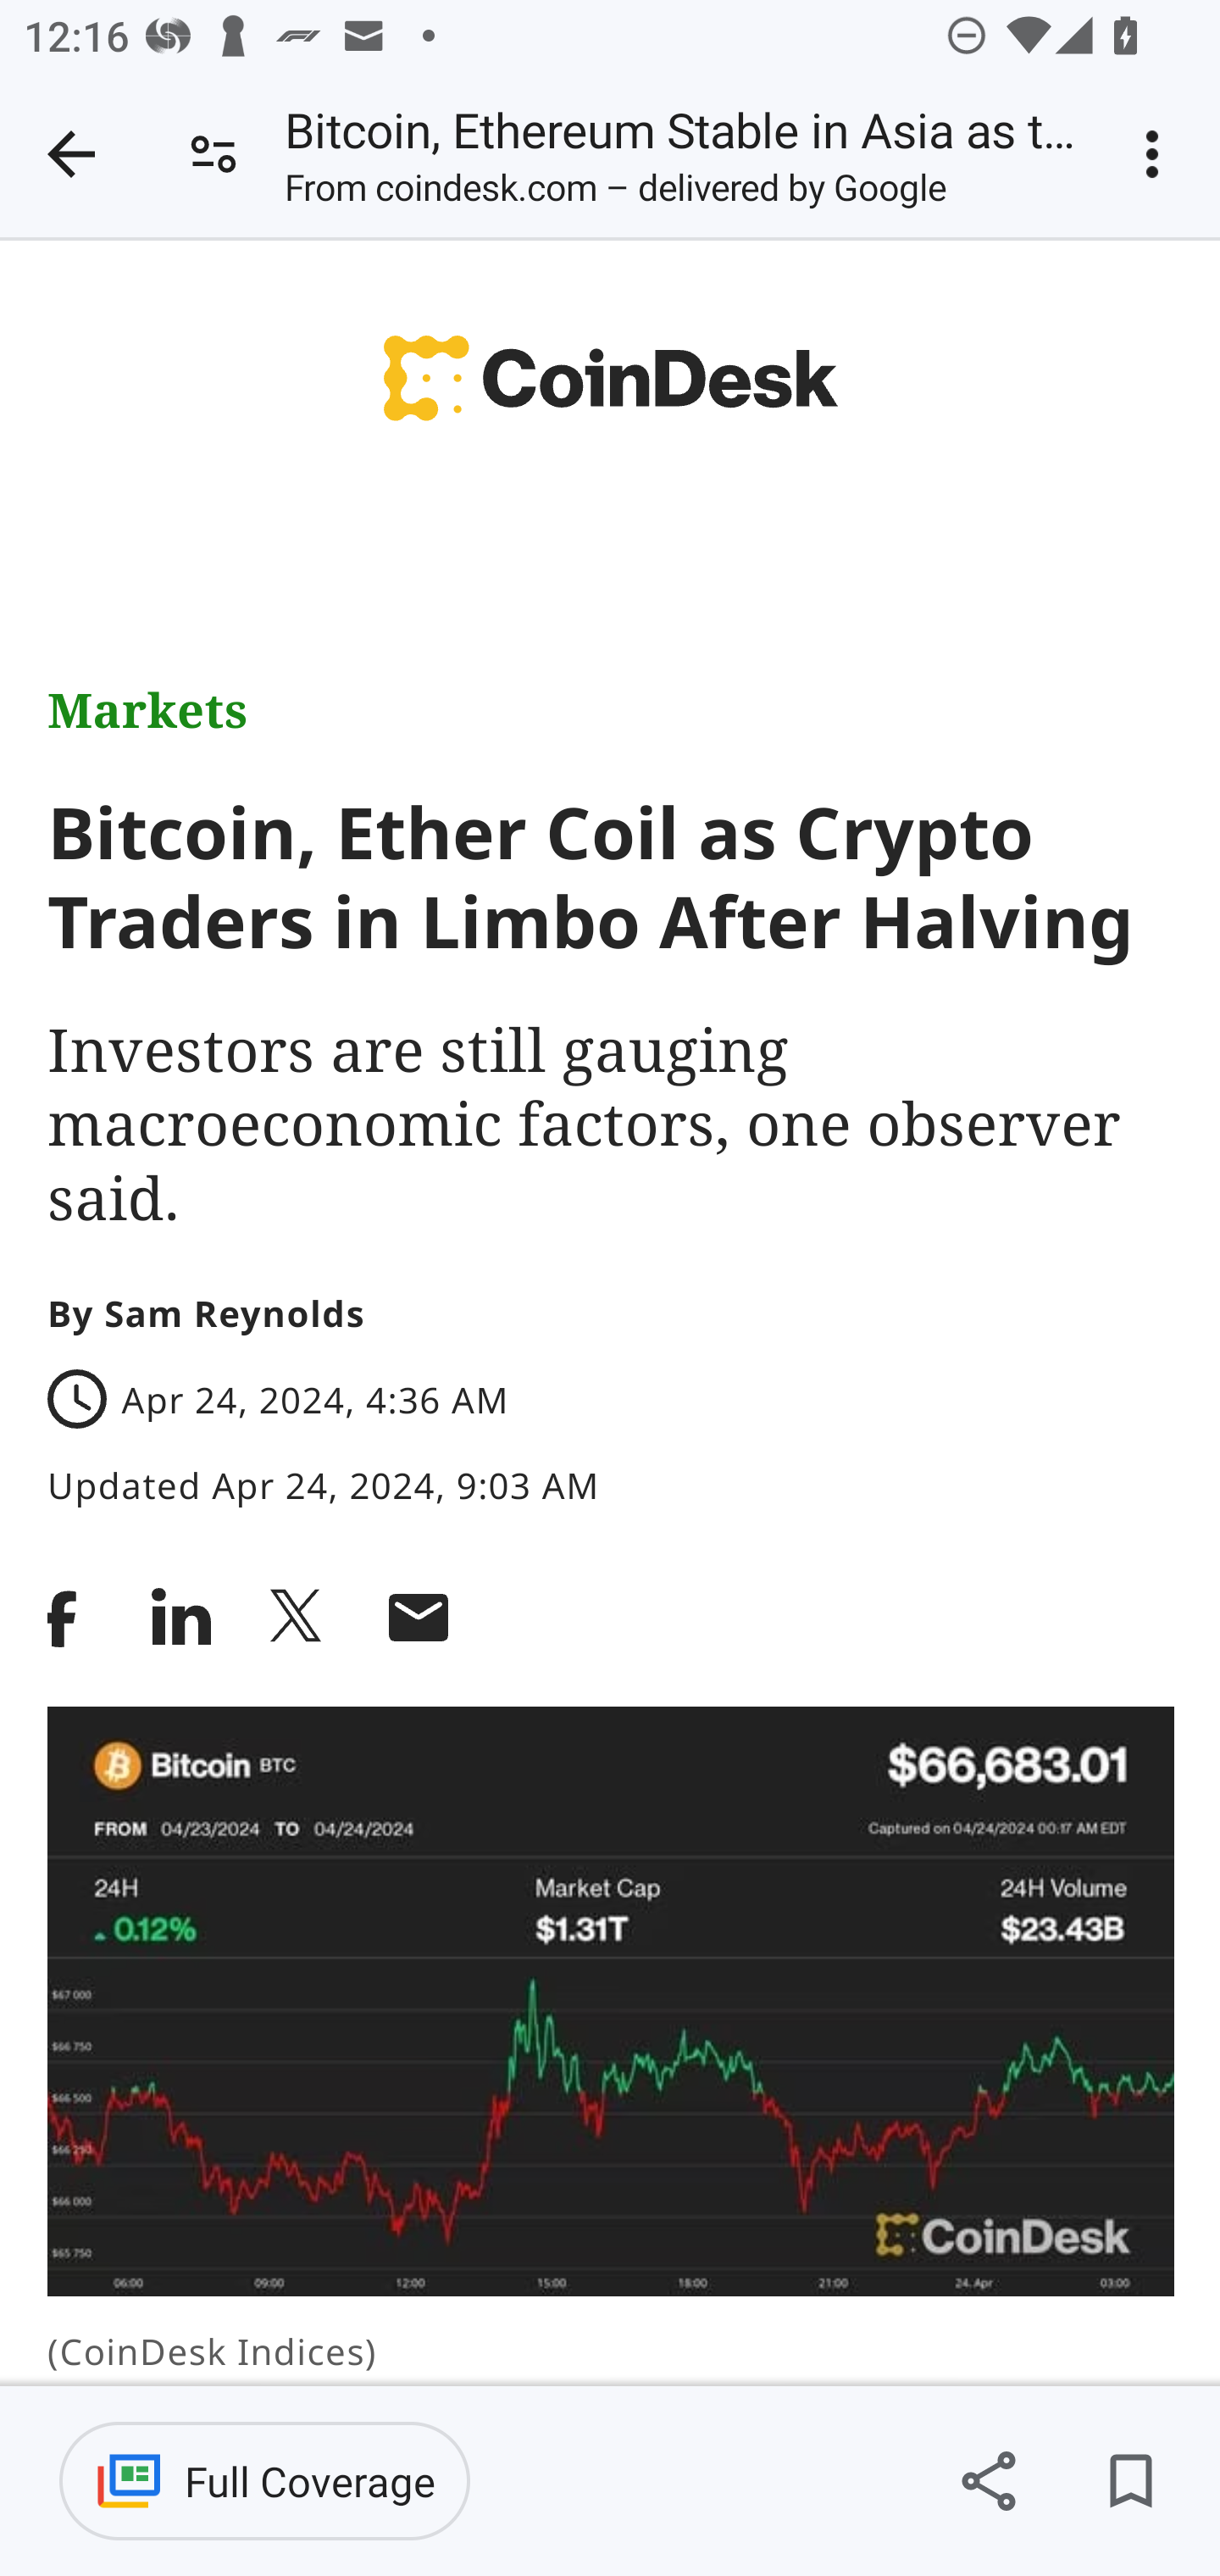 Image resolution: width=1220 pixels, height=2576 pixels. What do you see at coordinates (147, 712) in the screenshot?
I see `Markets` at bounding box center [147, 712].